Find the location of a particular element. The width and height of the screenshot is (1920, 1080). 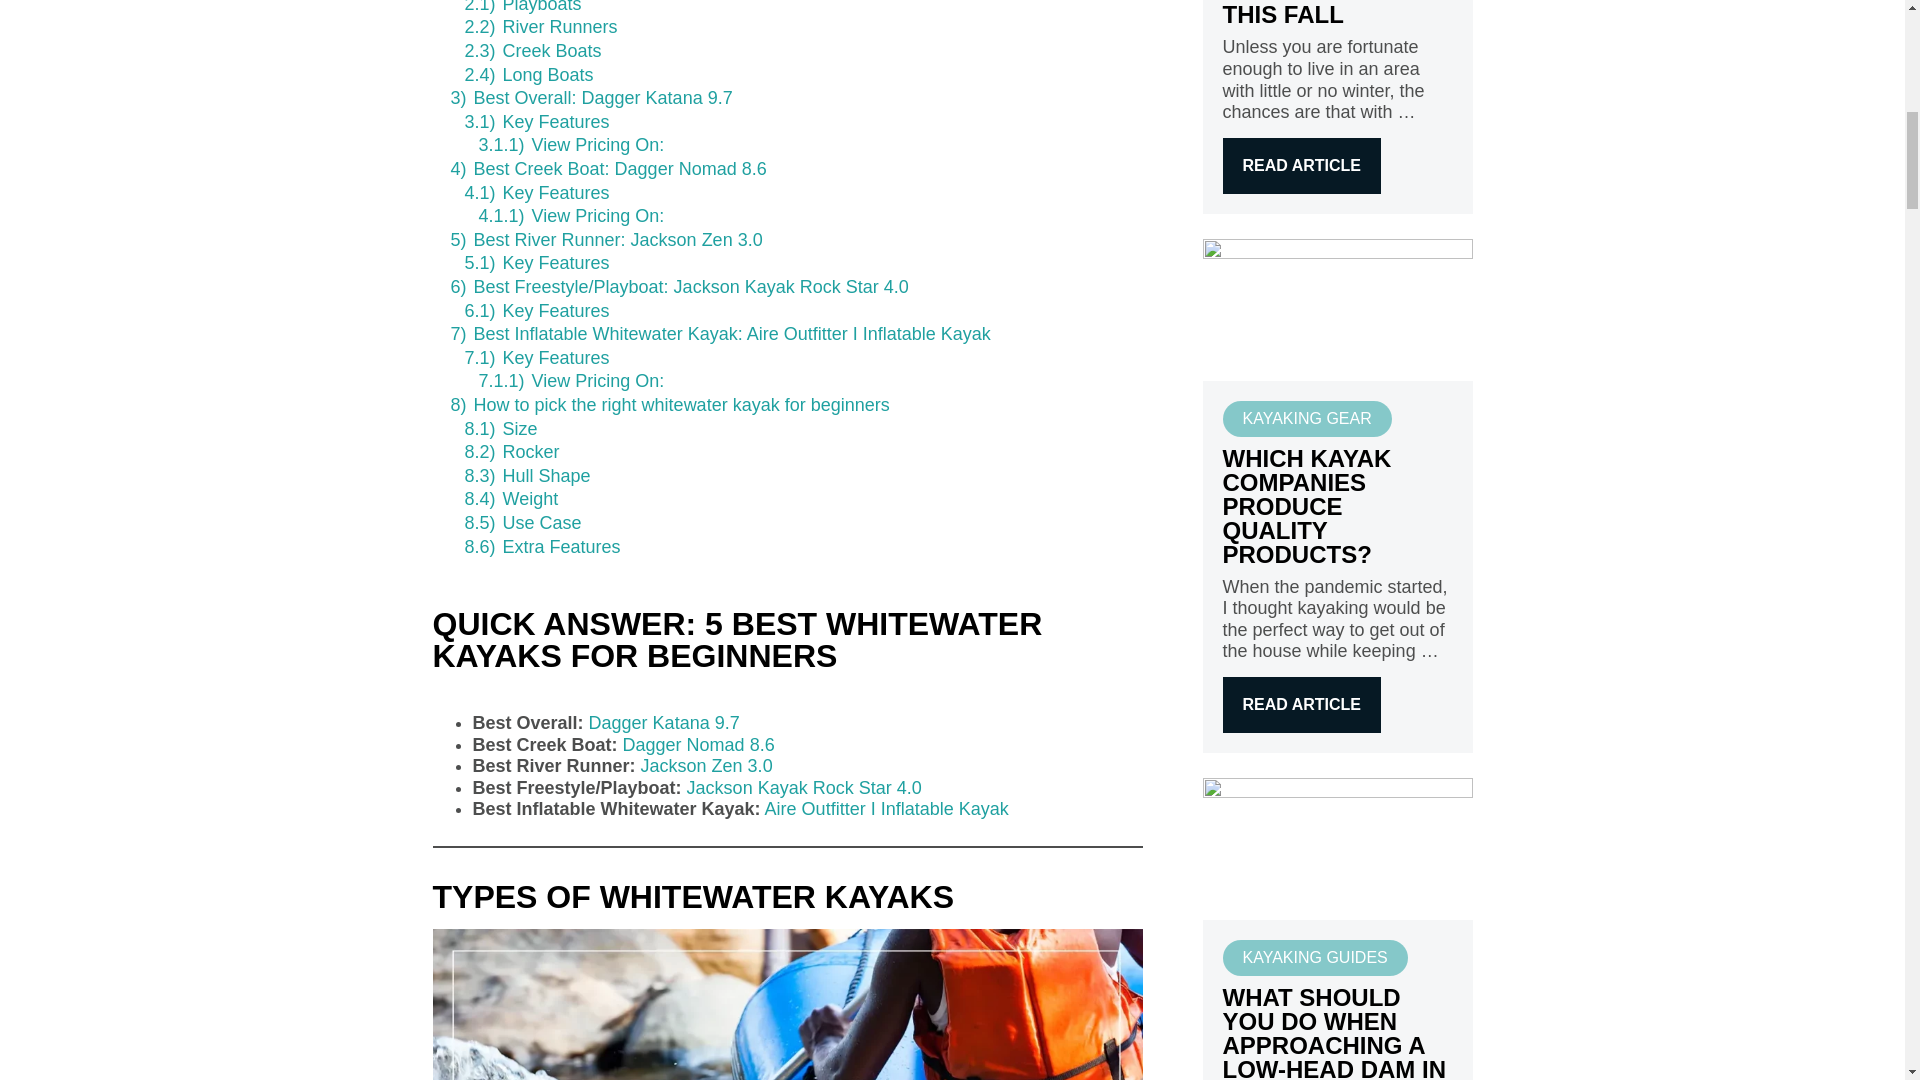

How To Winterize Your Kayak with Ease This Fall is located at coordinates (1300, 166).